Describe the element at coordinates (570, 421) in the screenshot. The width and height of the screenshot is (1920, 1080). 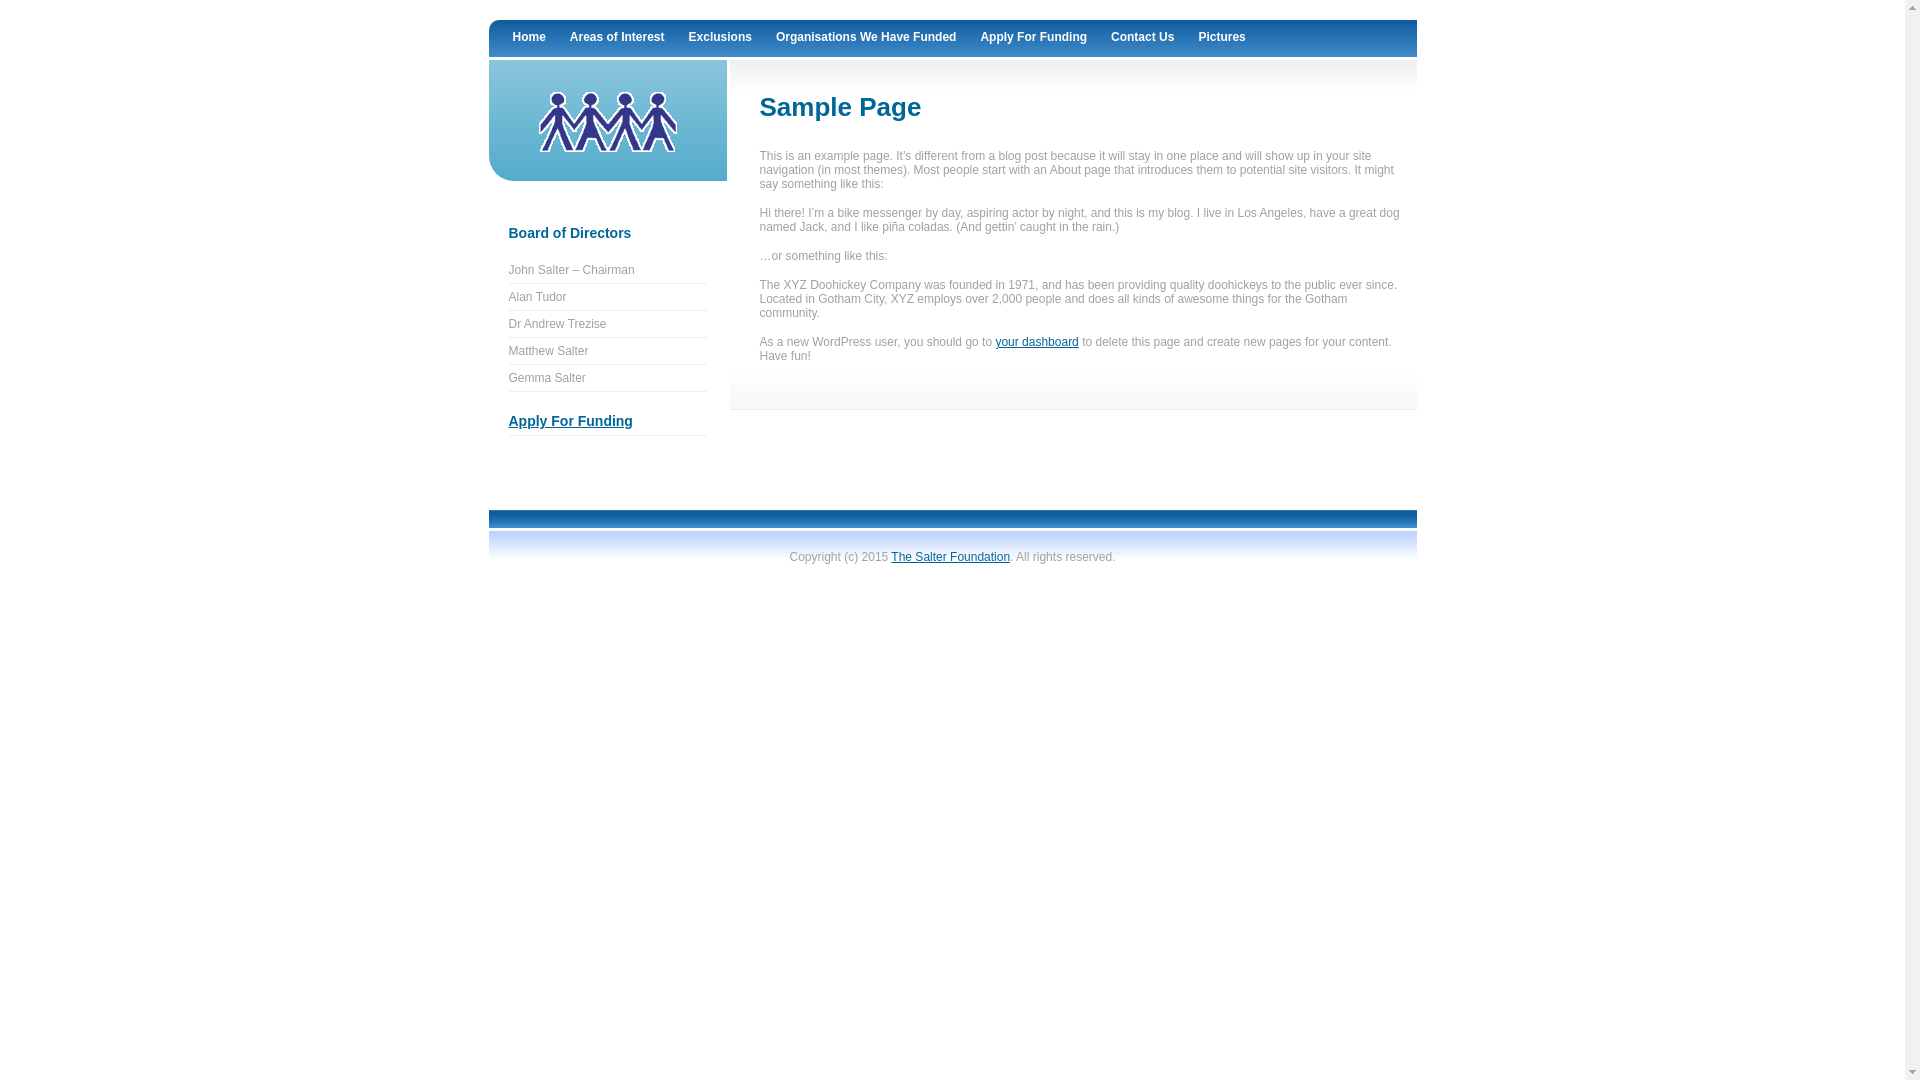
I see `Apply For Funding` at that location.